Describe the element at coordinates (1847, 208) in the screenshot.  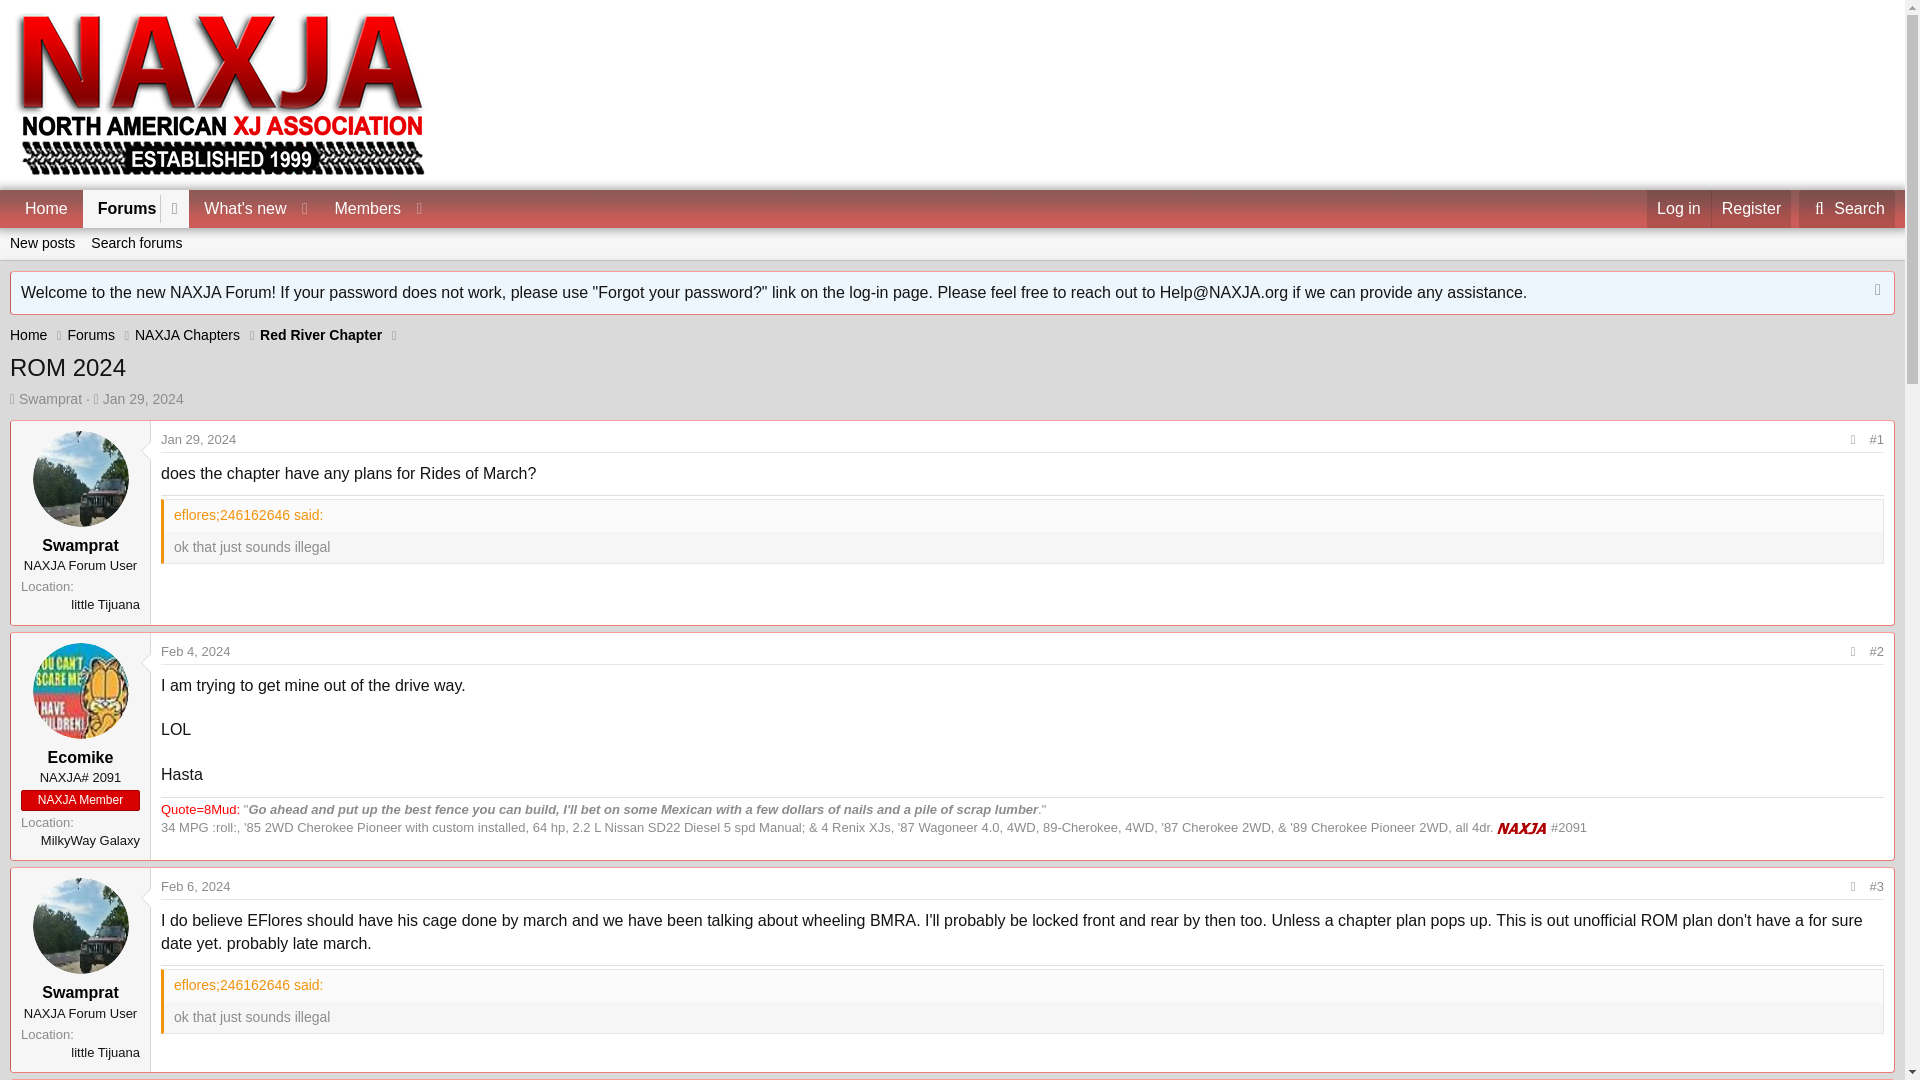
I see `What's new` at that location.